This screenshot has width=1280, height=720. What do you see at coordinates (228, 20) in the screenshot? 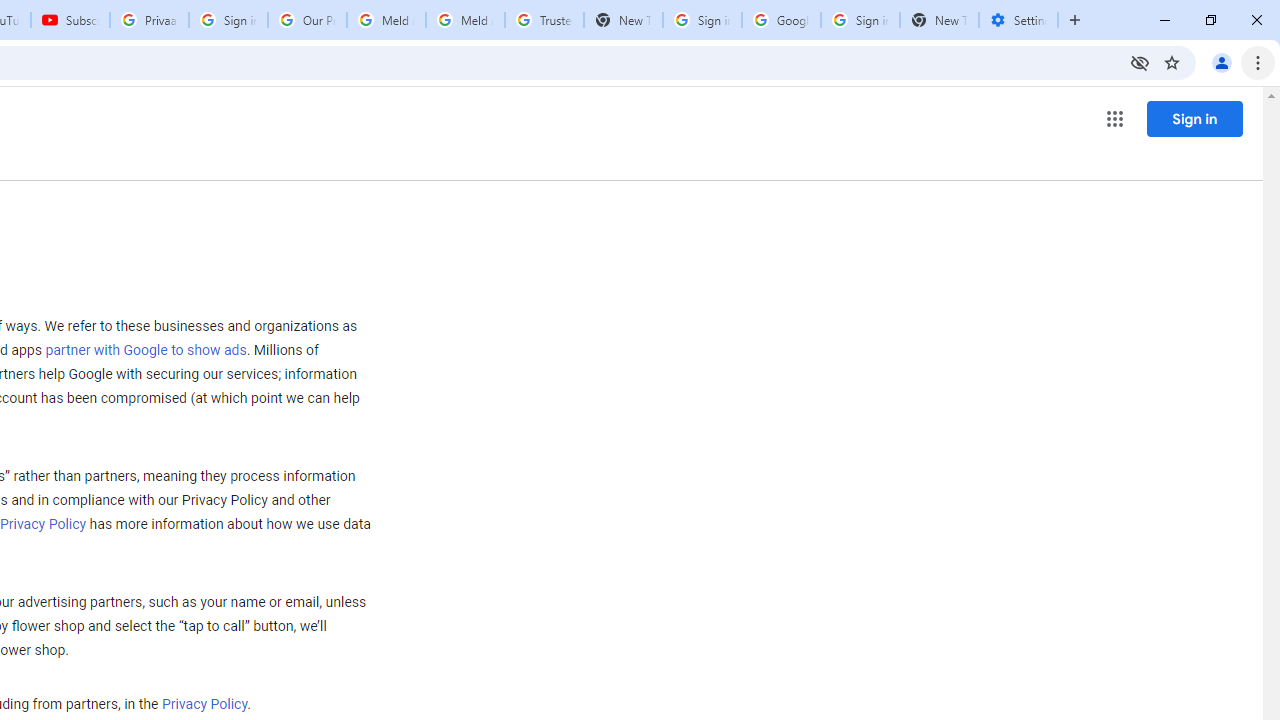
I see `Sign in - Google Accounts` at bounding box center [228, 20].